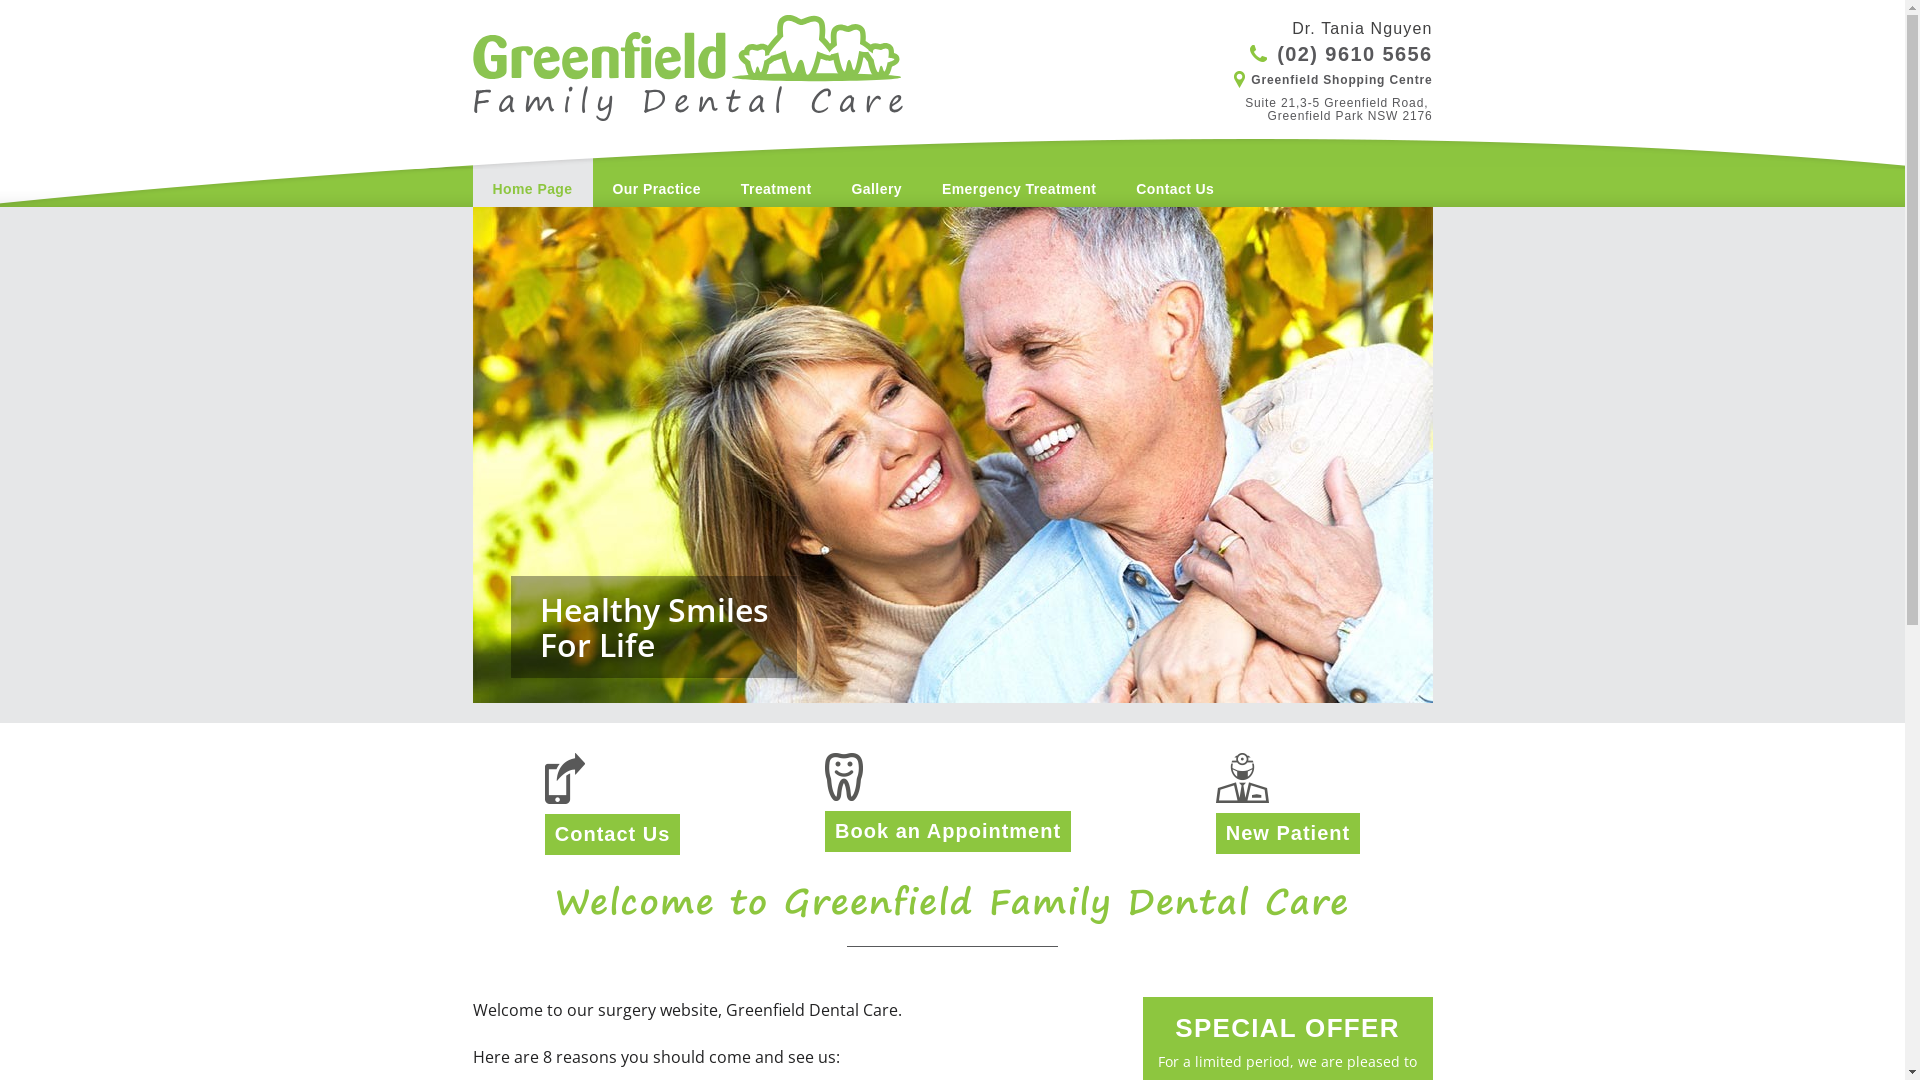 The width and height of the screenshot is (1920, 1080). I want to click on Emergency Treatment, so click(1019, 170).